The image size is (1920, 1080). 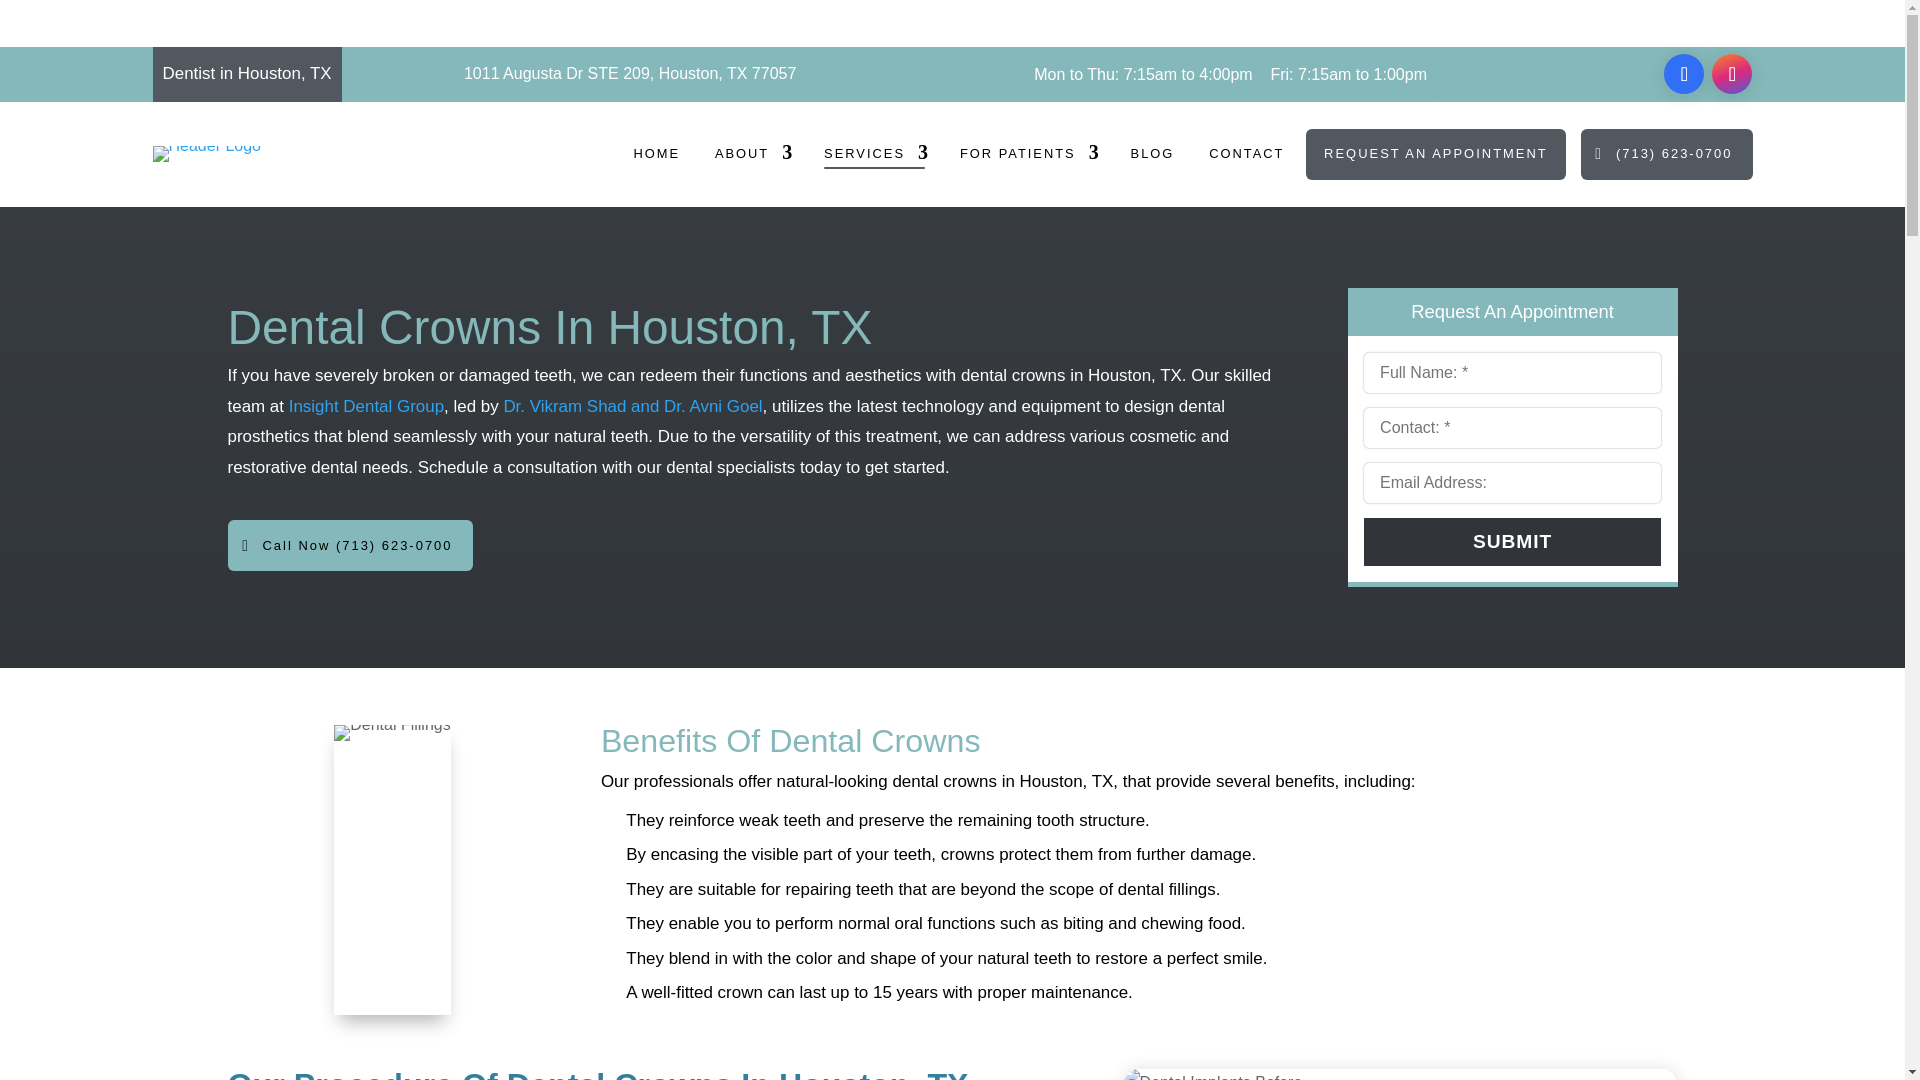 What do you see at coordinates (1028, 157) in the screenshot?
I see `FOR PATIENTS` at bounding box center [1028, 157].